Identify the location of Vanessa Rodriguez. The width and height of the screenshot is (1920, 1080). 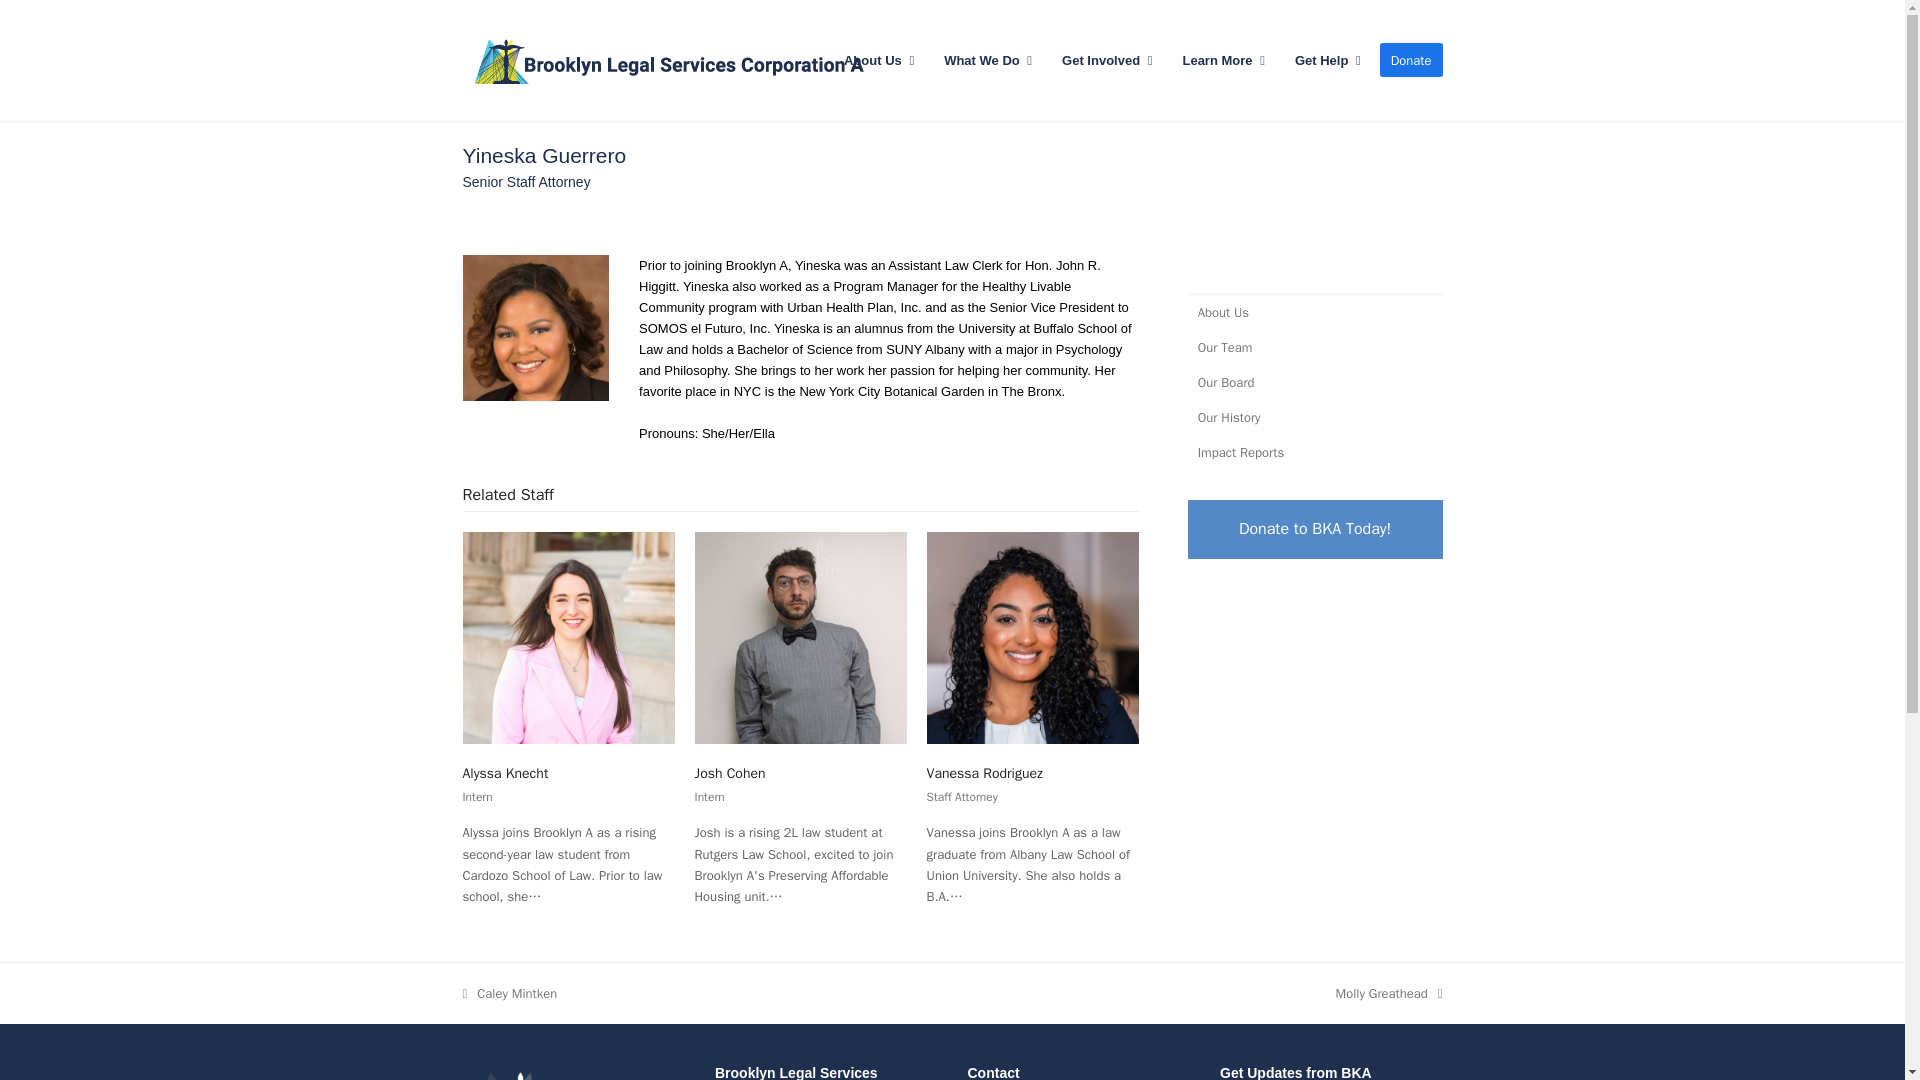
(1032, 636).